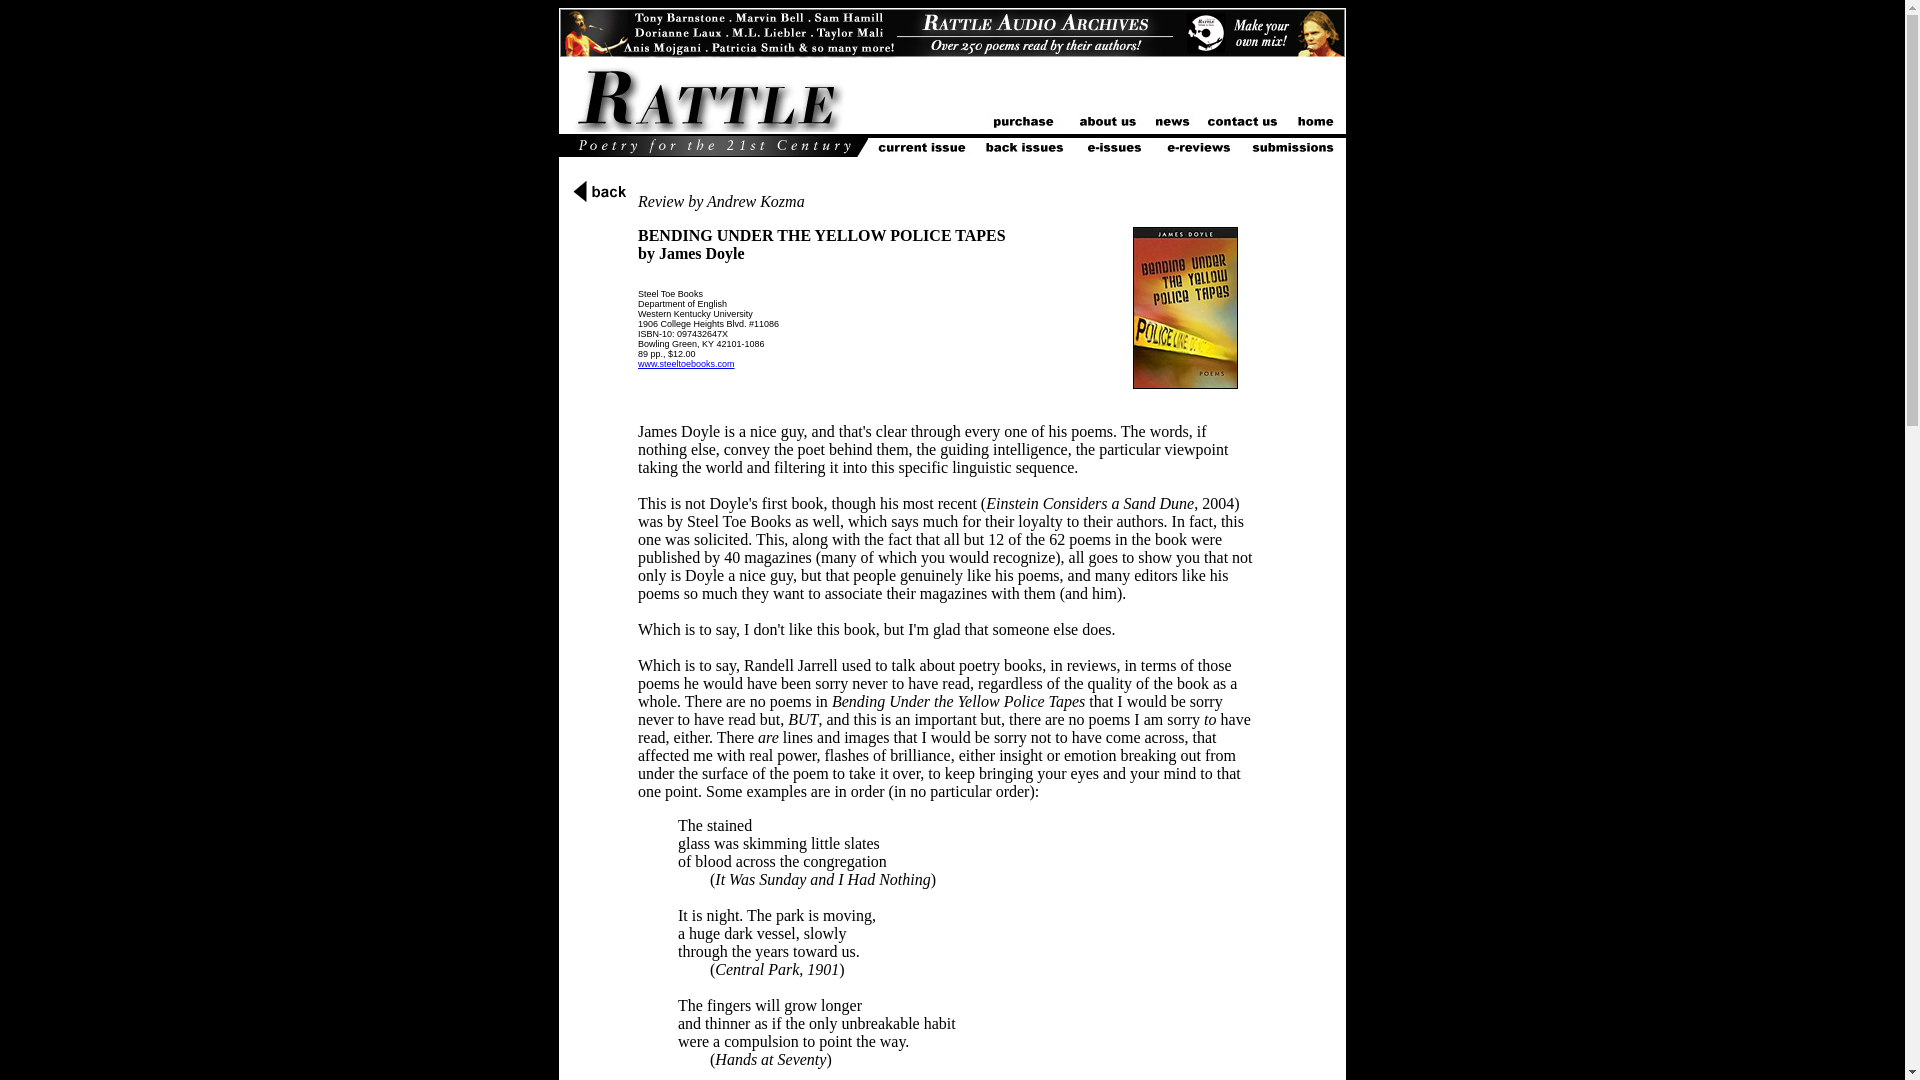 This screenshot has width=1920, height=1080. Describe the element at coordinates (686, 364) in the screenshot. I see `www.steeltoebooks.com` at that location.